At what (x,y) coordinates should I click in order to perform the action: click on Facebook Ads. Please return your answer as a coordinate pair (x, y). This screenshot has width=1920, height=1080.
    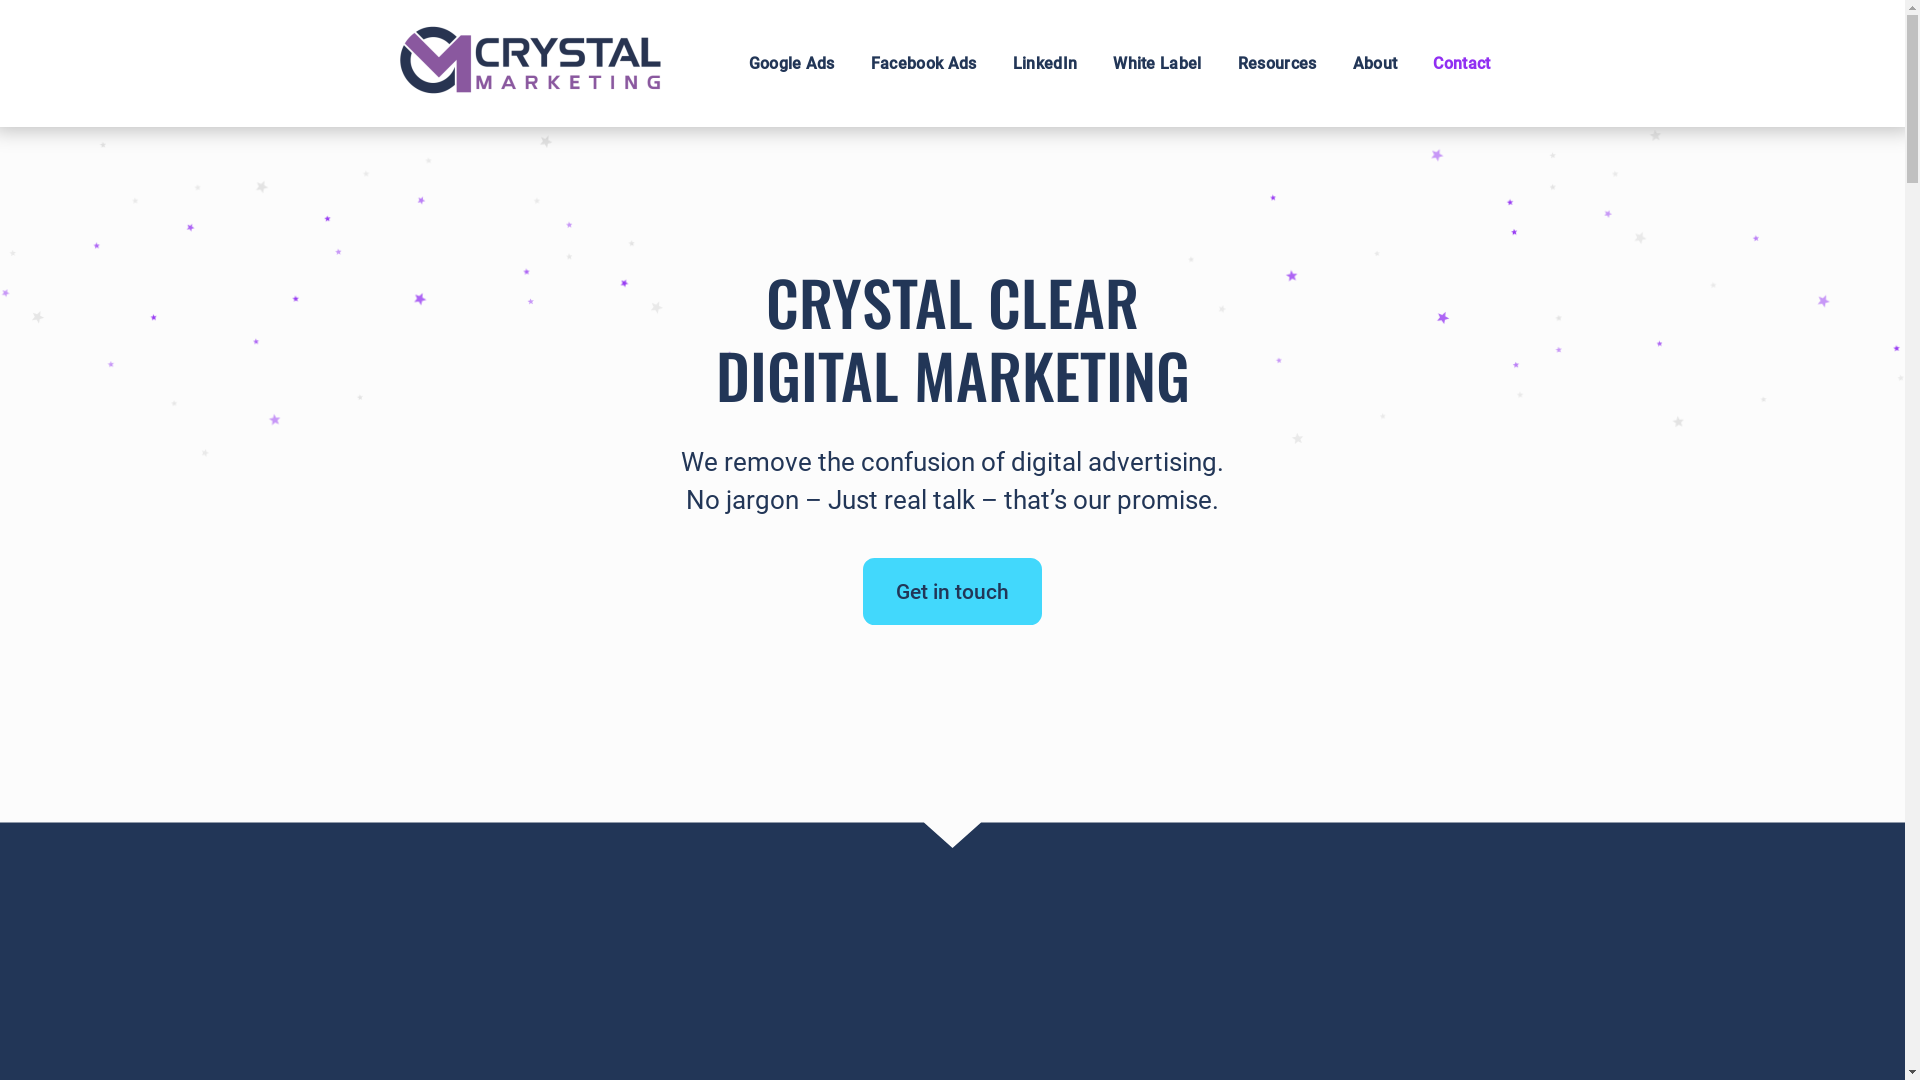
    Looking at the image, I should click on (924, 64).